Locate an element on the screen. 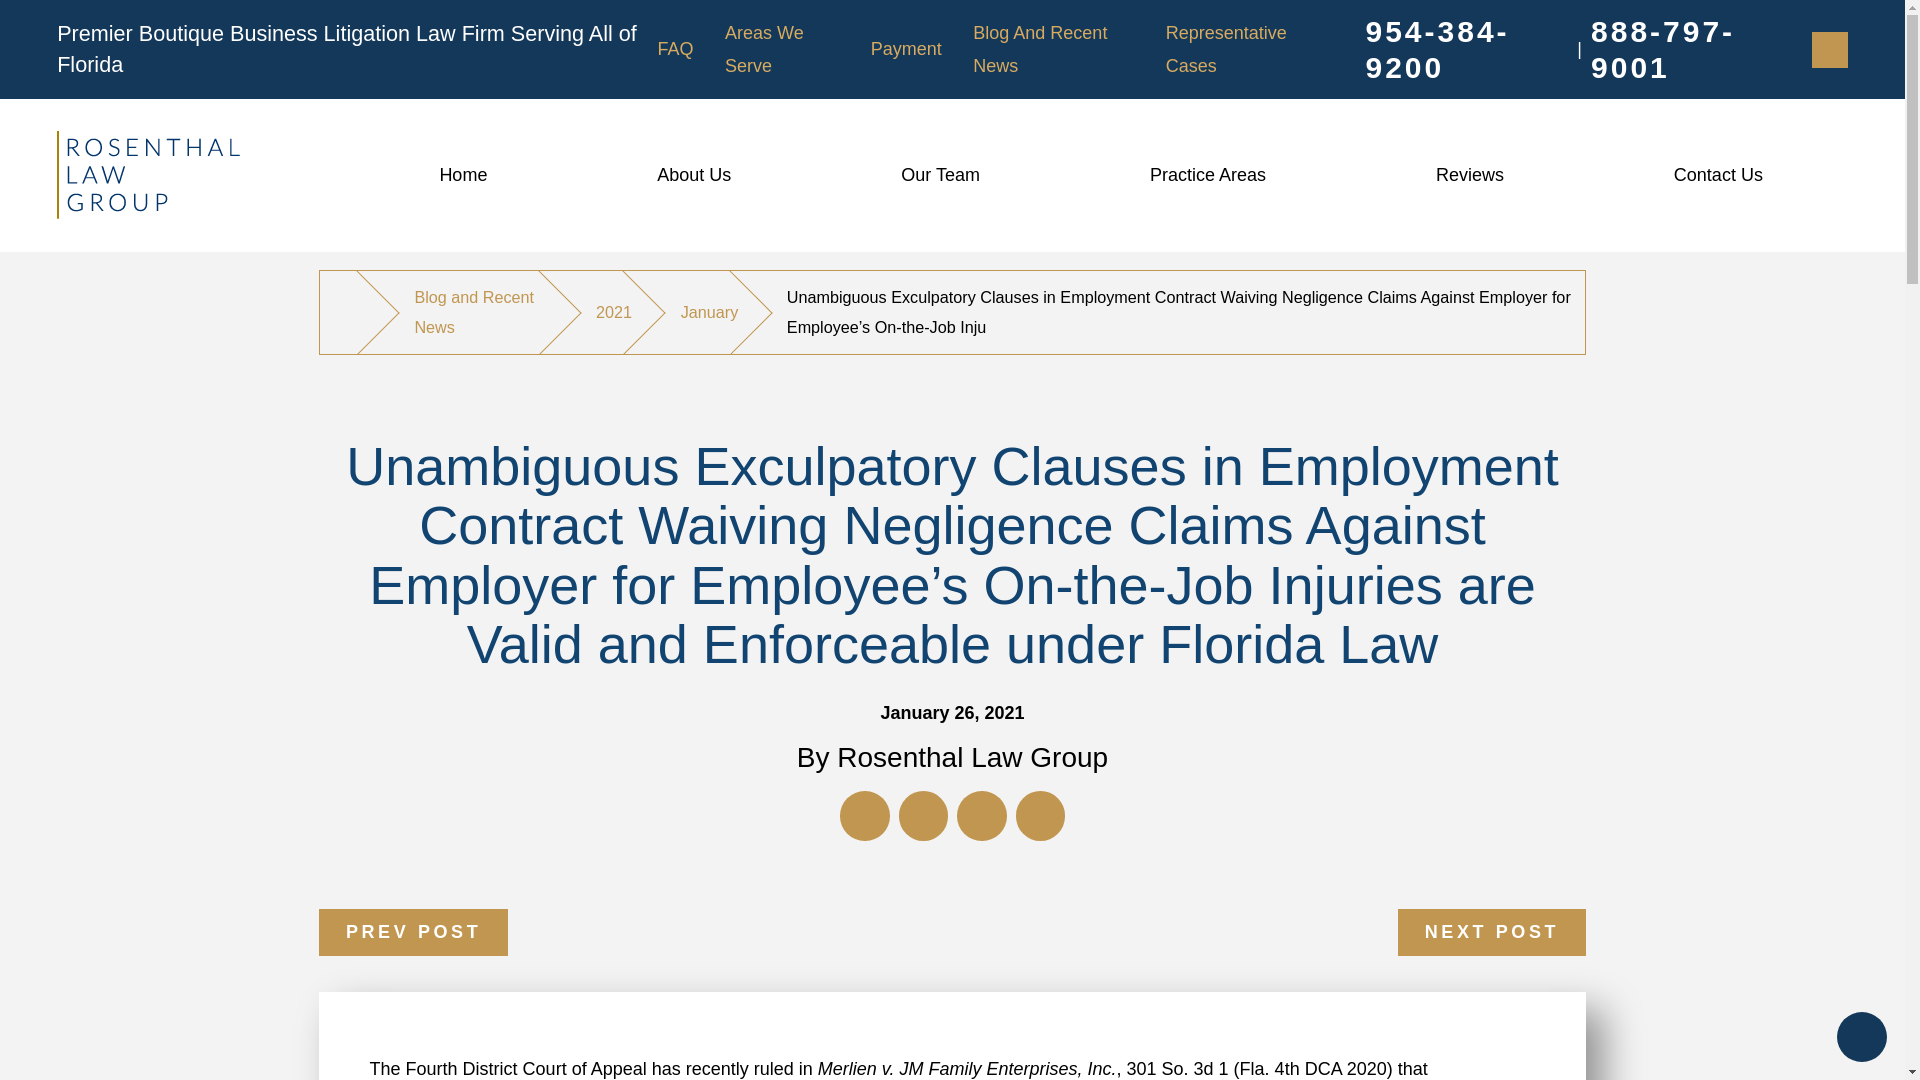 Image resolution: width=1920 pixels, height=1080 pixels. Rosenthal Law Group is located at coordinates (148, 174).